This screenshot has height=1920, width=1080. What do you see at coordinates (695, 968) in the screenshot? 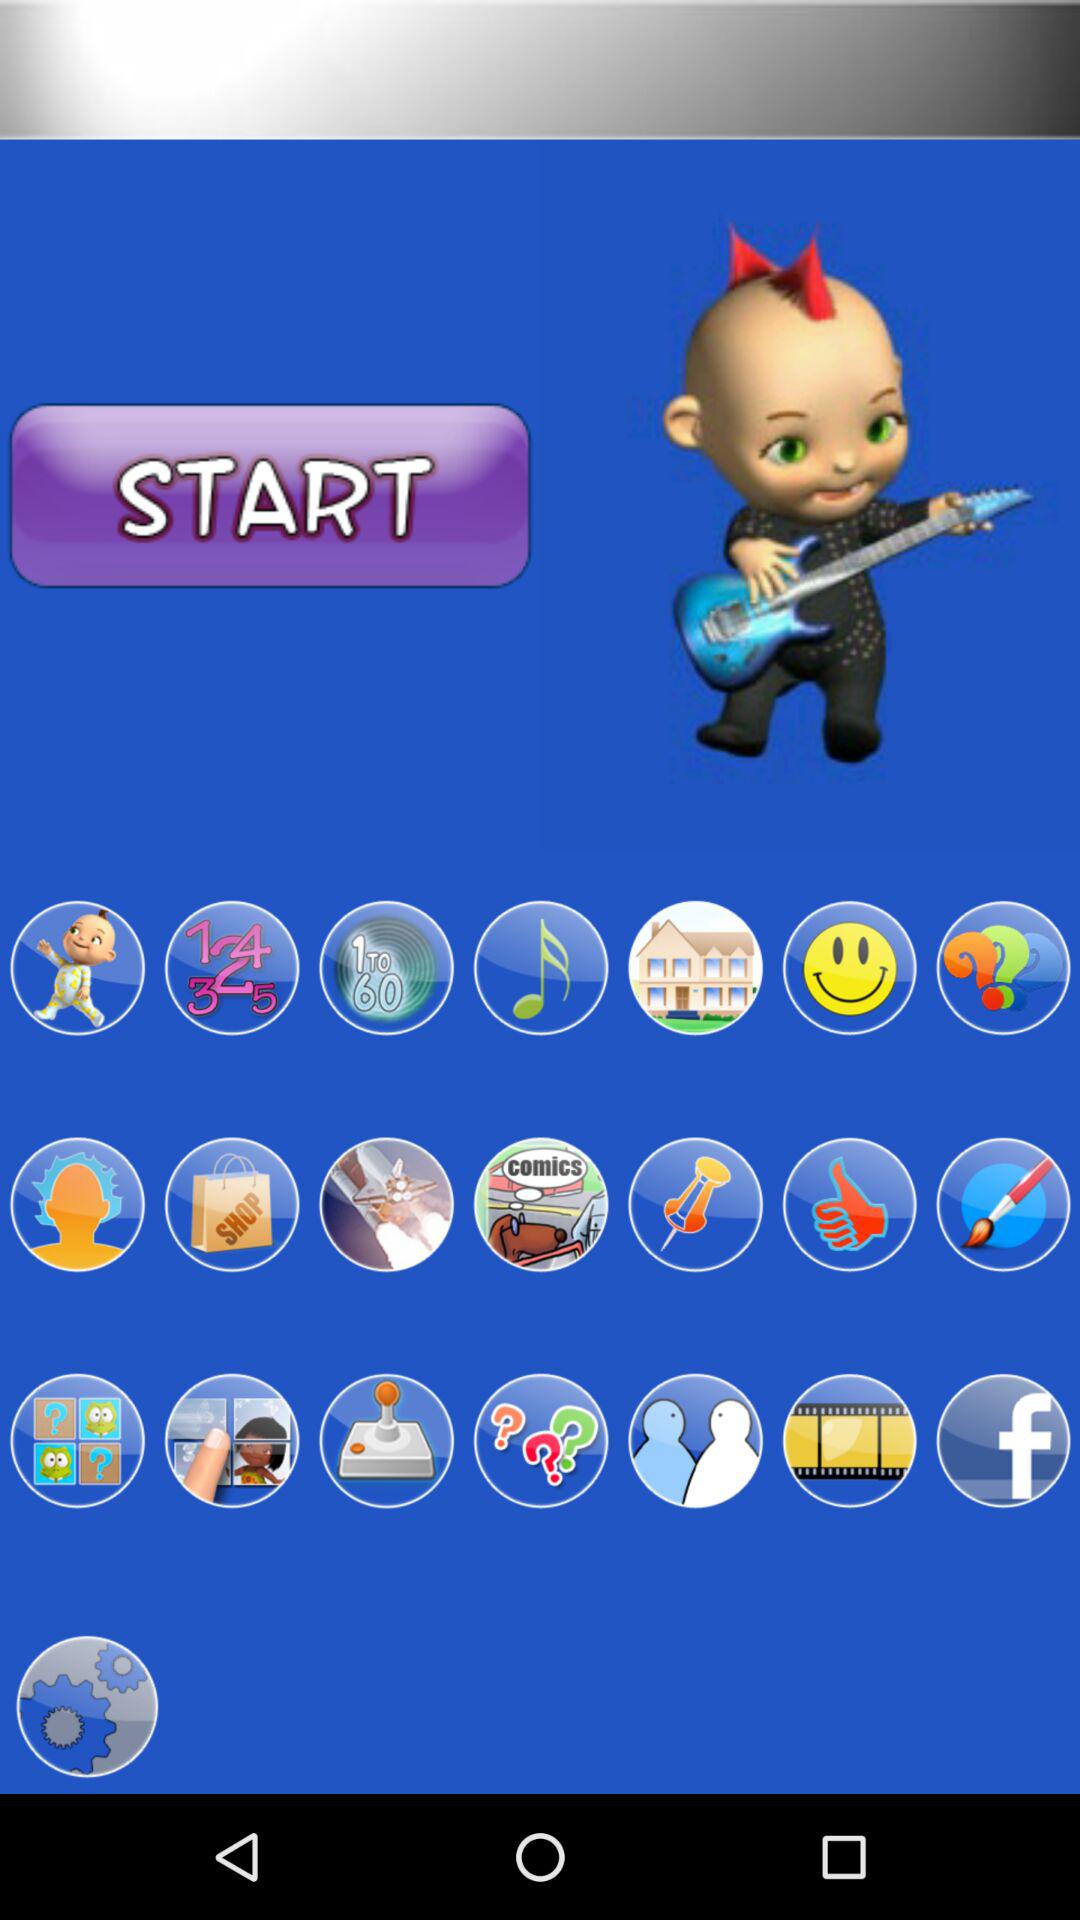
I see `choose the game` at bounding box center [695, 968].